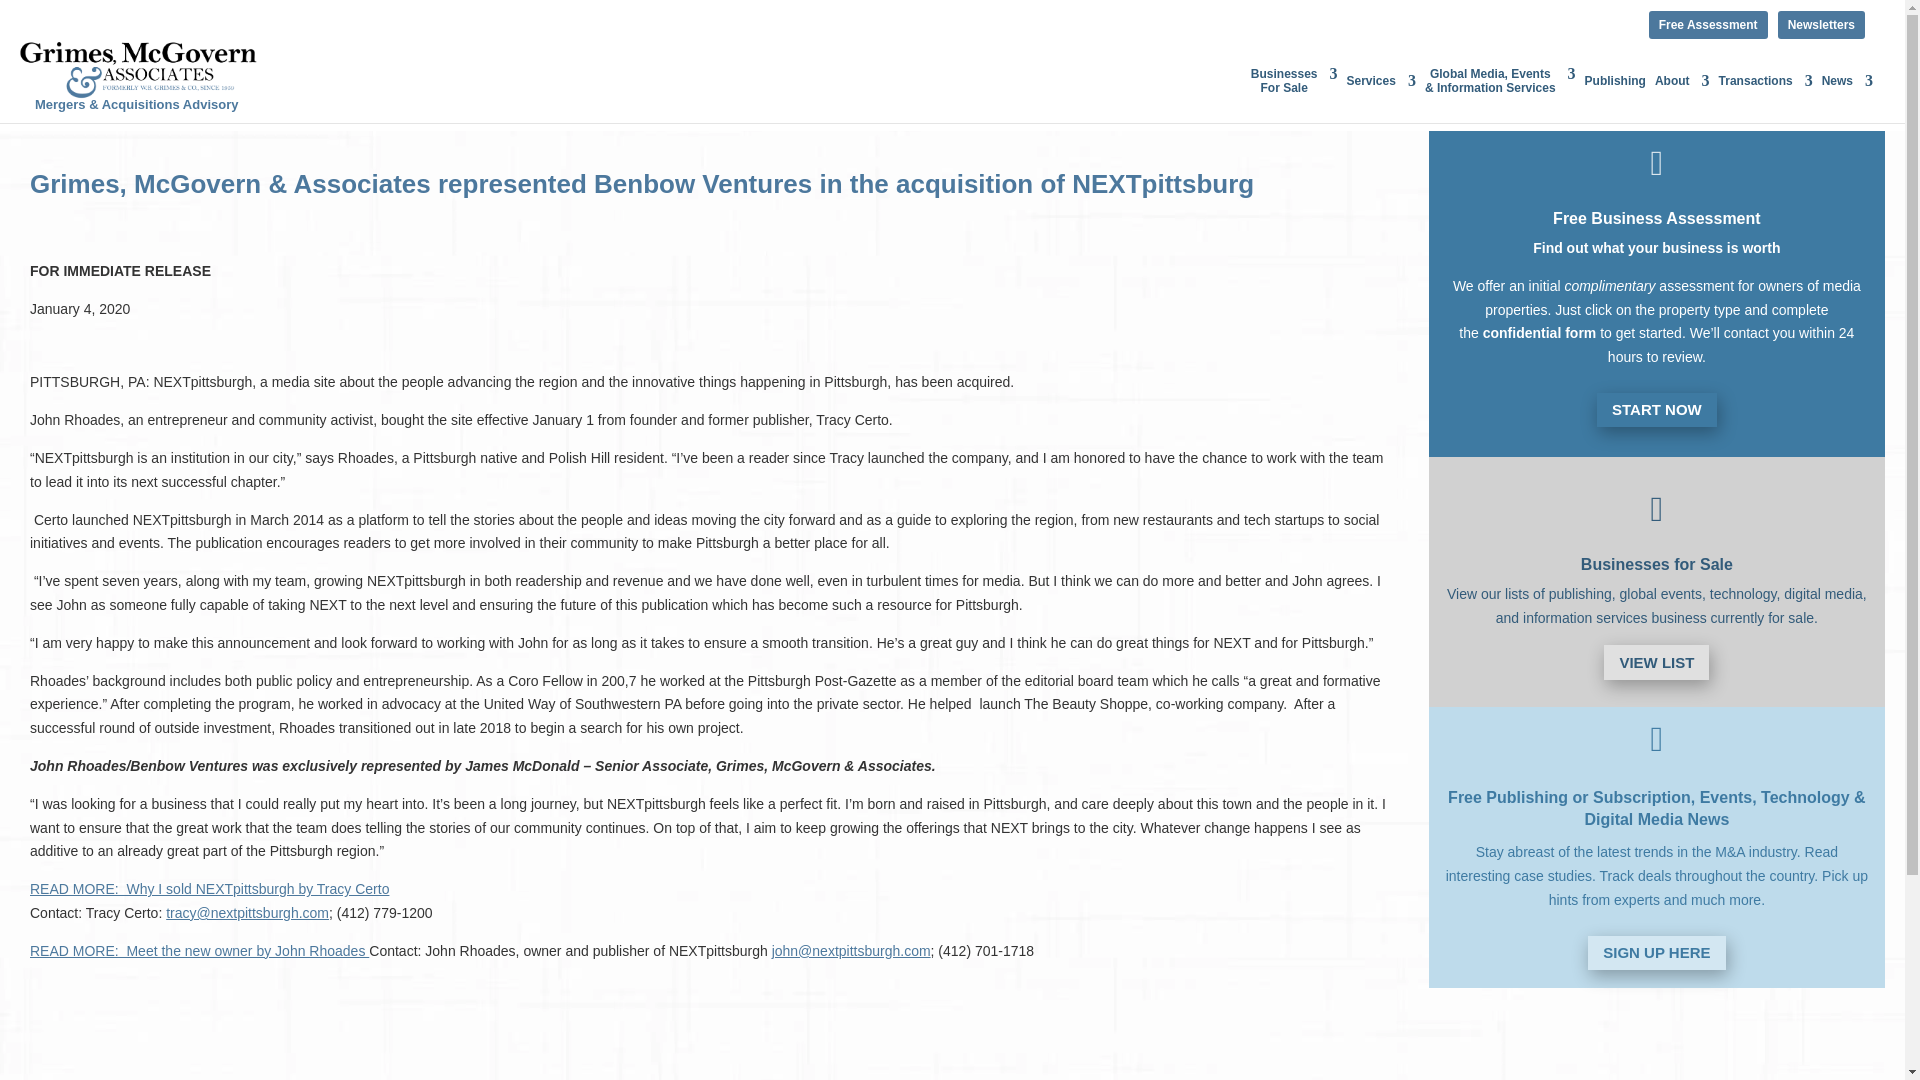 The height and width of the screenshot is (1080, 1920). I want to click on Publishing, so click(1615, 94).